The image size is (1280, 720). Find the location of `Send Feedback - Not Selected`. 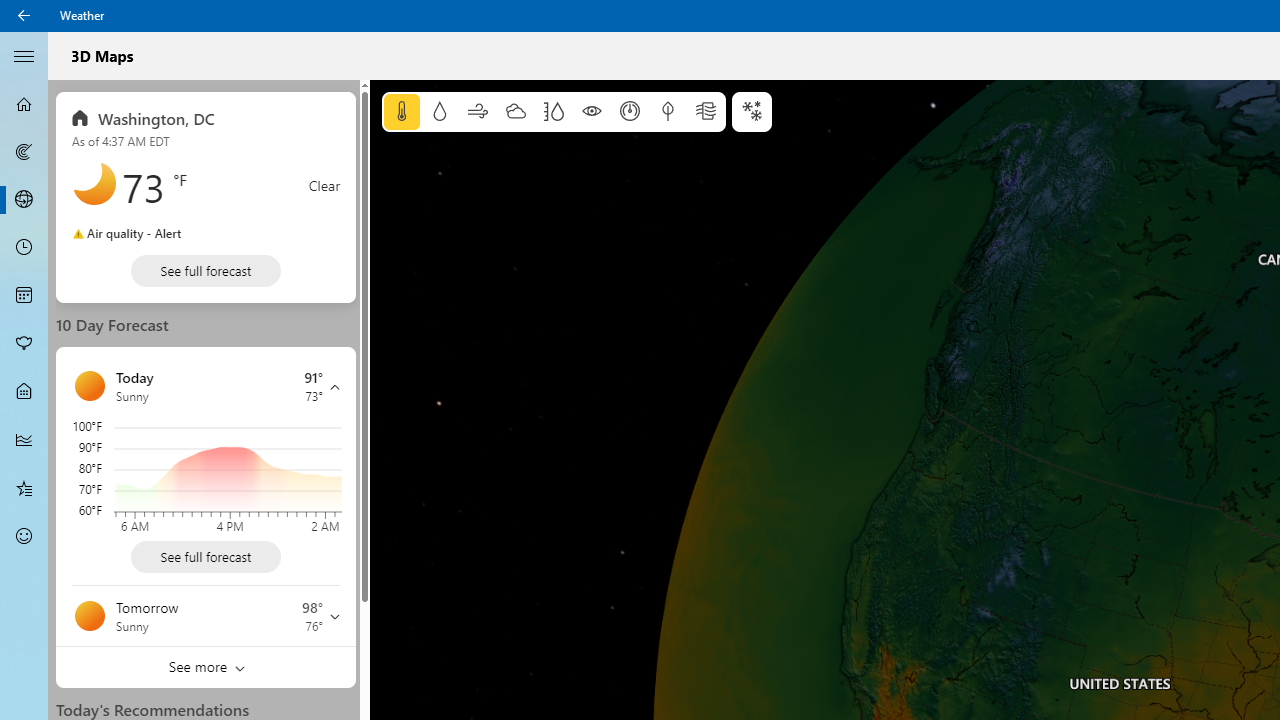

Send Feedback - Not Selected is located at coordinates (24, 536).